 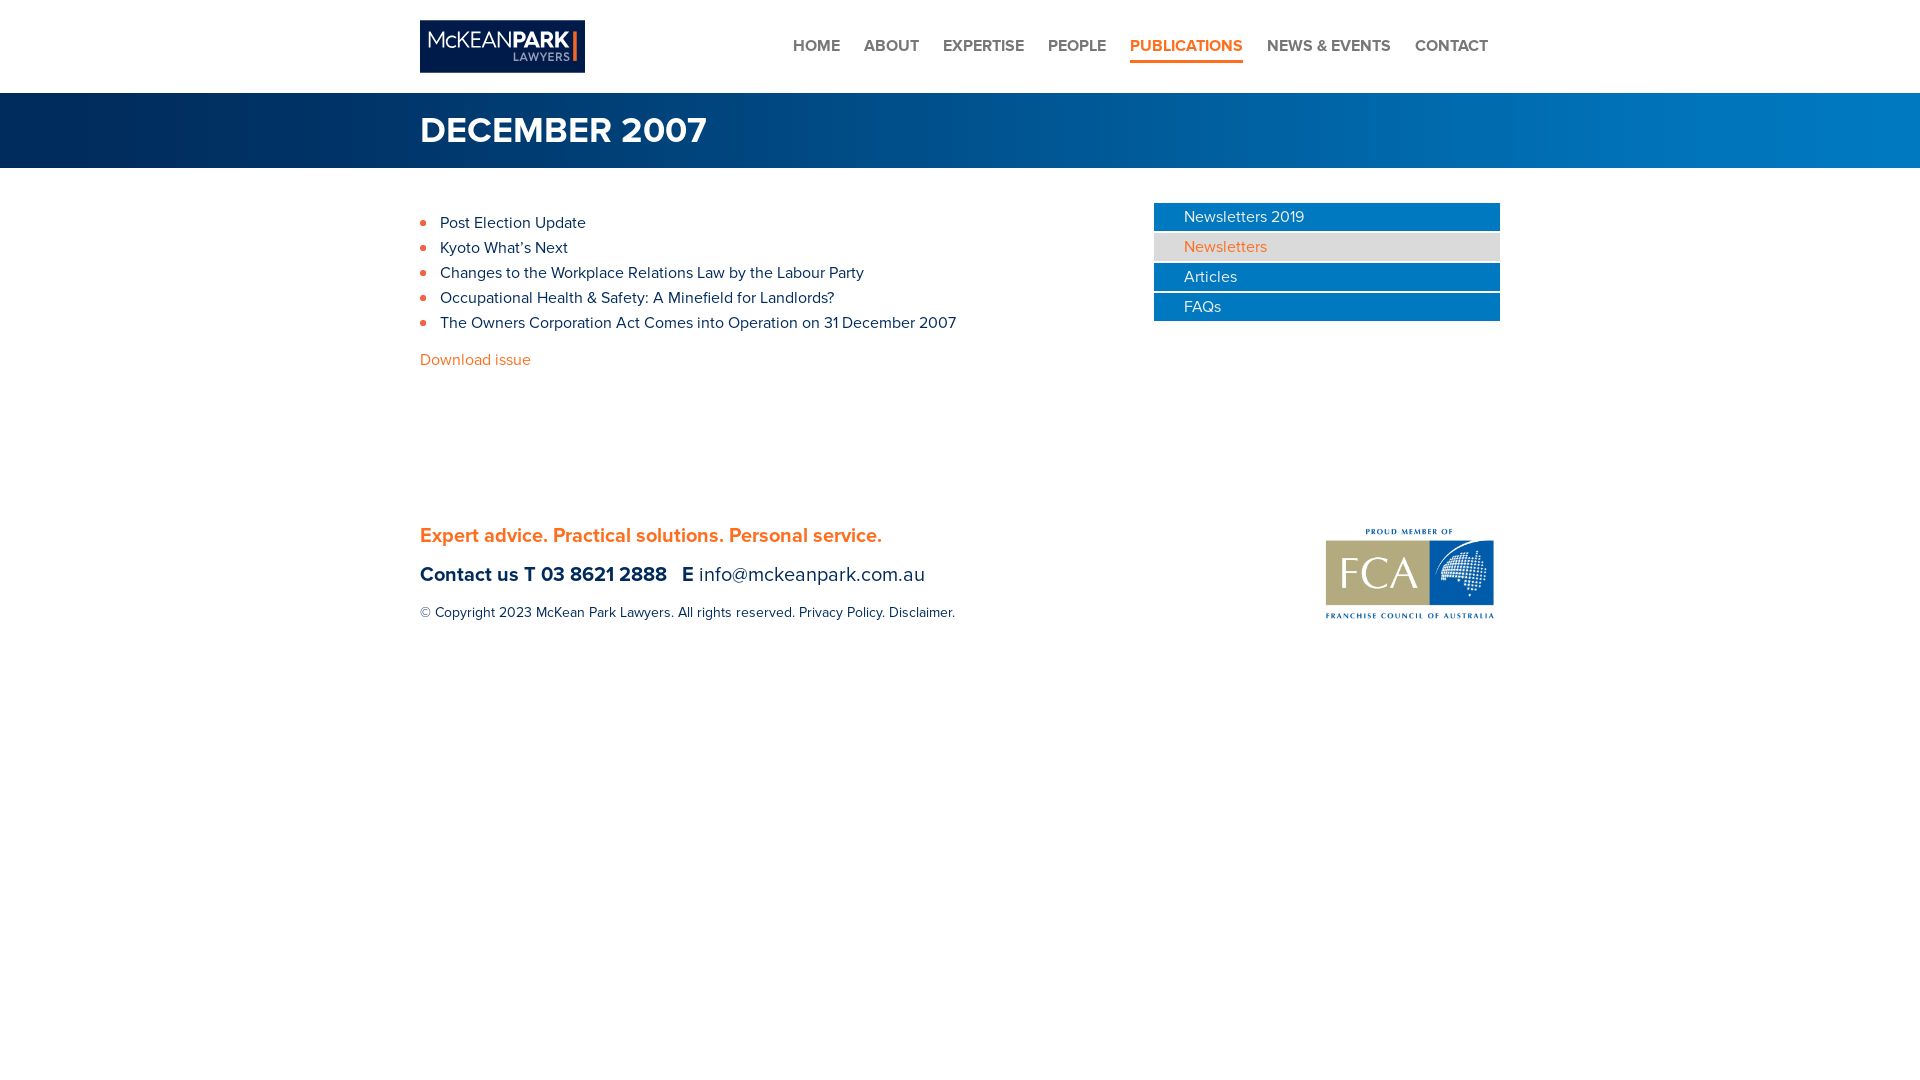 What do you see at coordinates (920, 612) in the screenshot?
I see `Disclaimer` at bounding box center [920, 612].